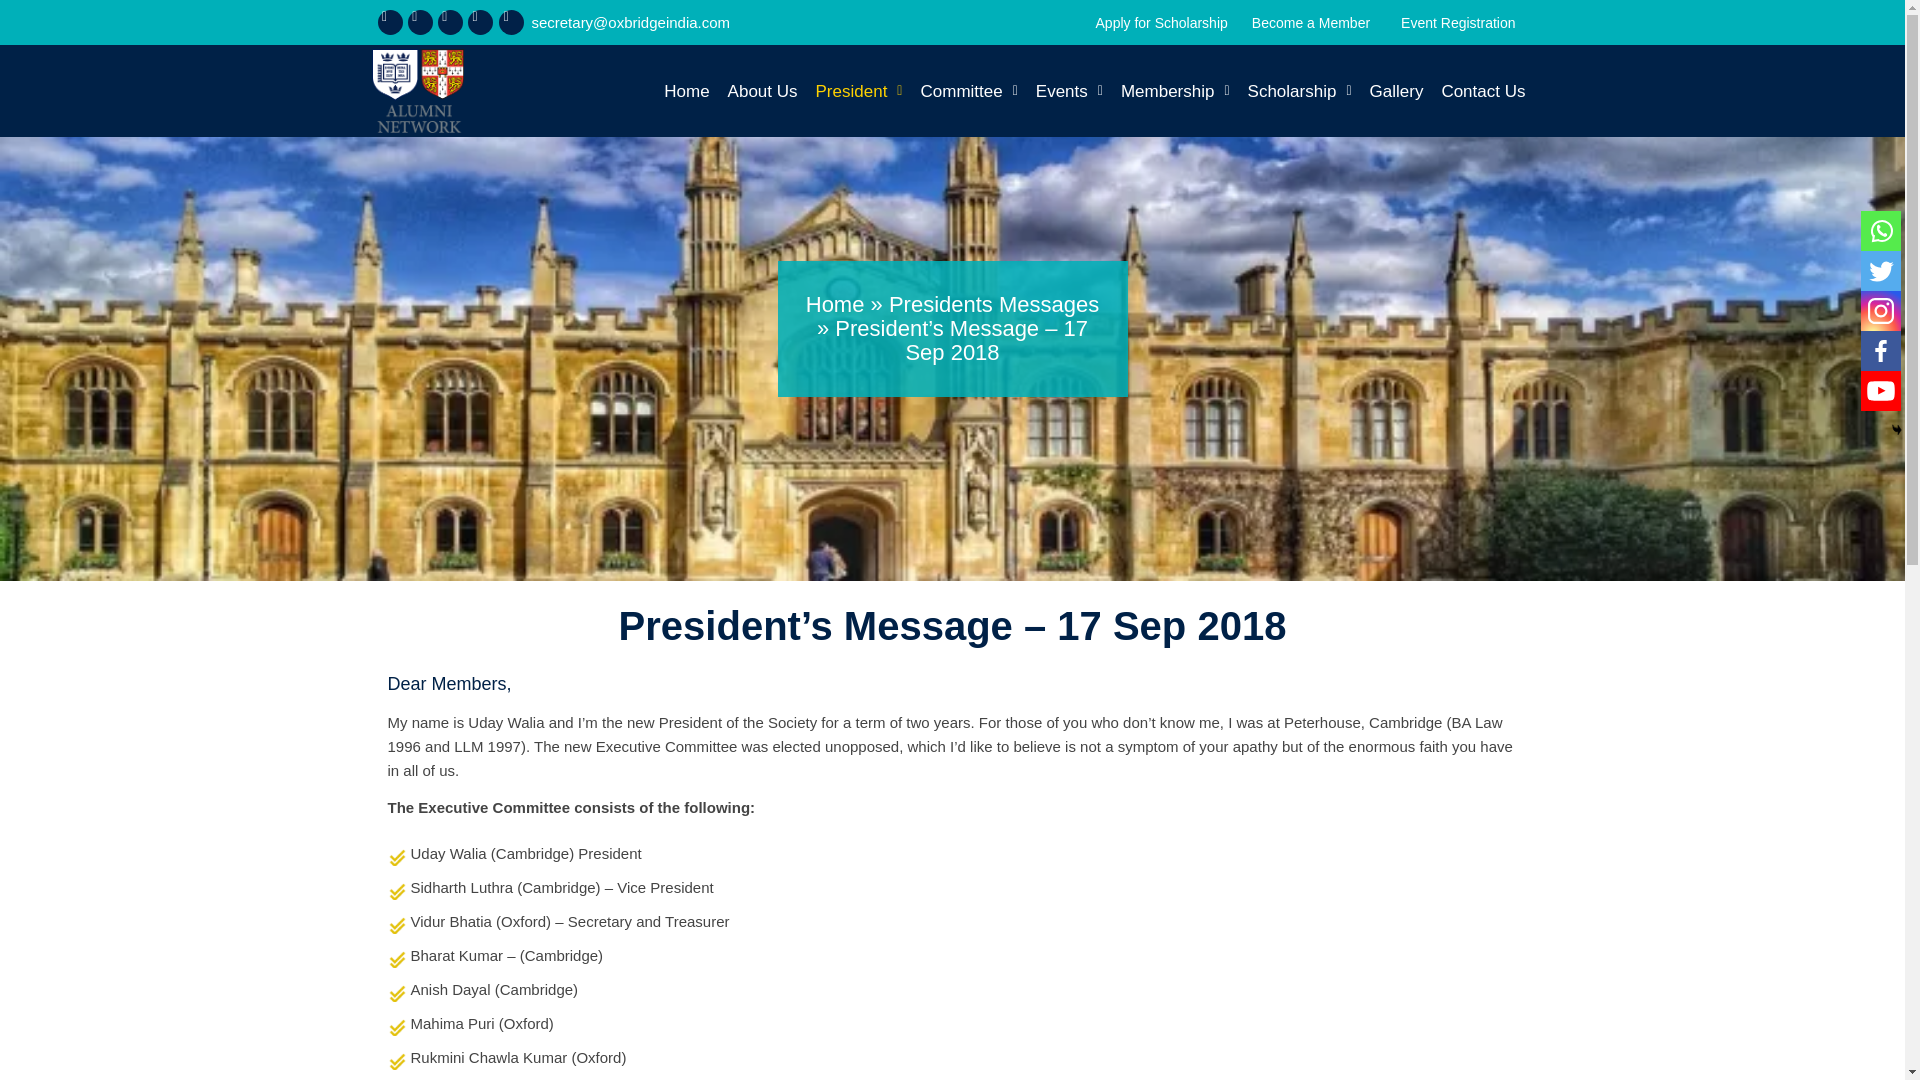 This screenshot has width=1920, height=1080. I want to click on Youtube, so click(1880, 391).